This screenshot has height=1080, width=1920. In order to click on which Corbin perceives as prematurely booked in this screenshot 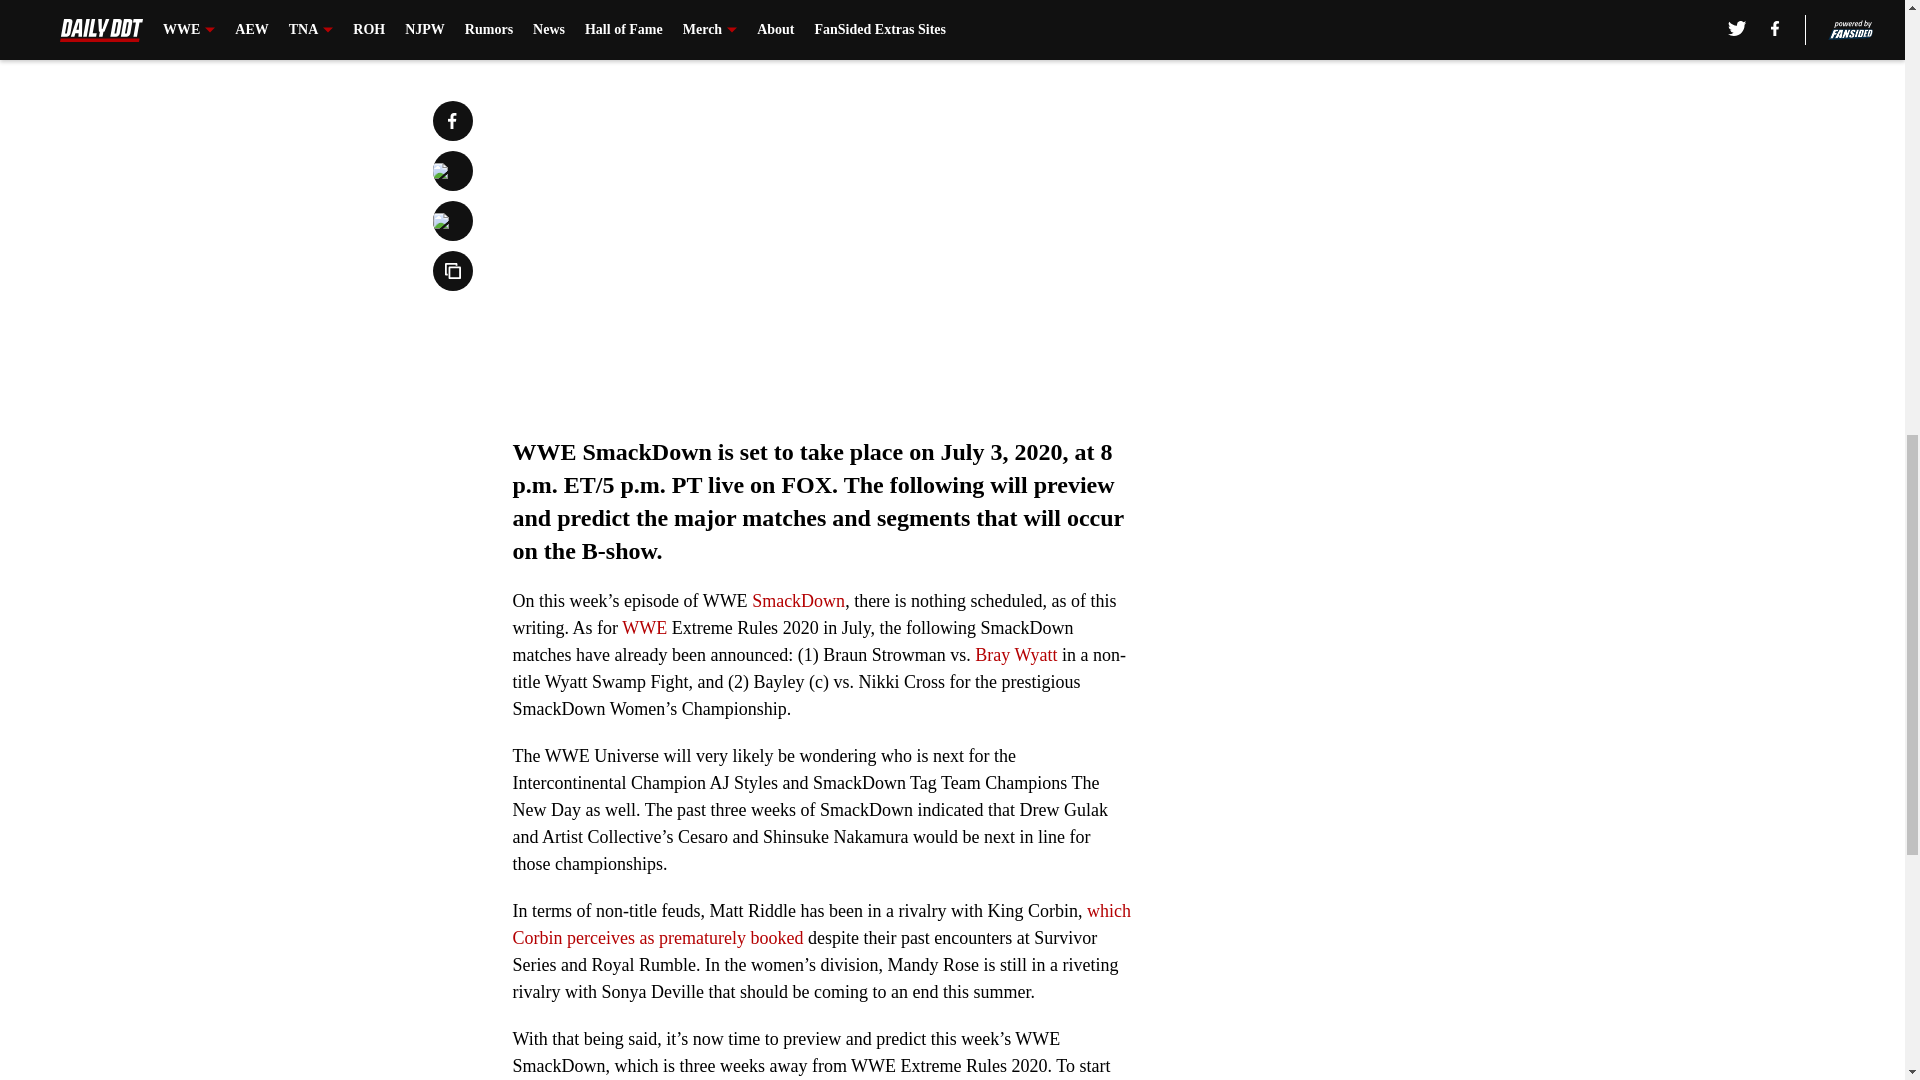, I will do `click(821, 924)`.